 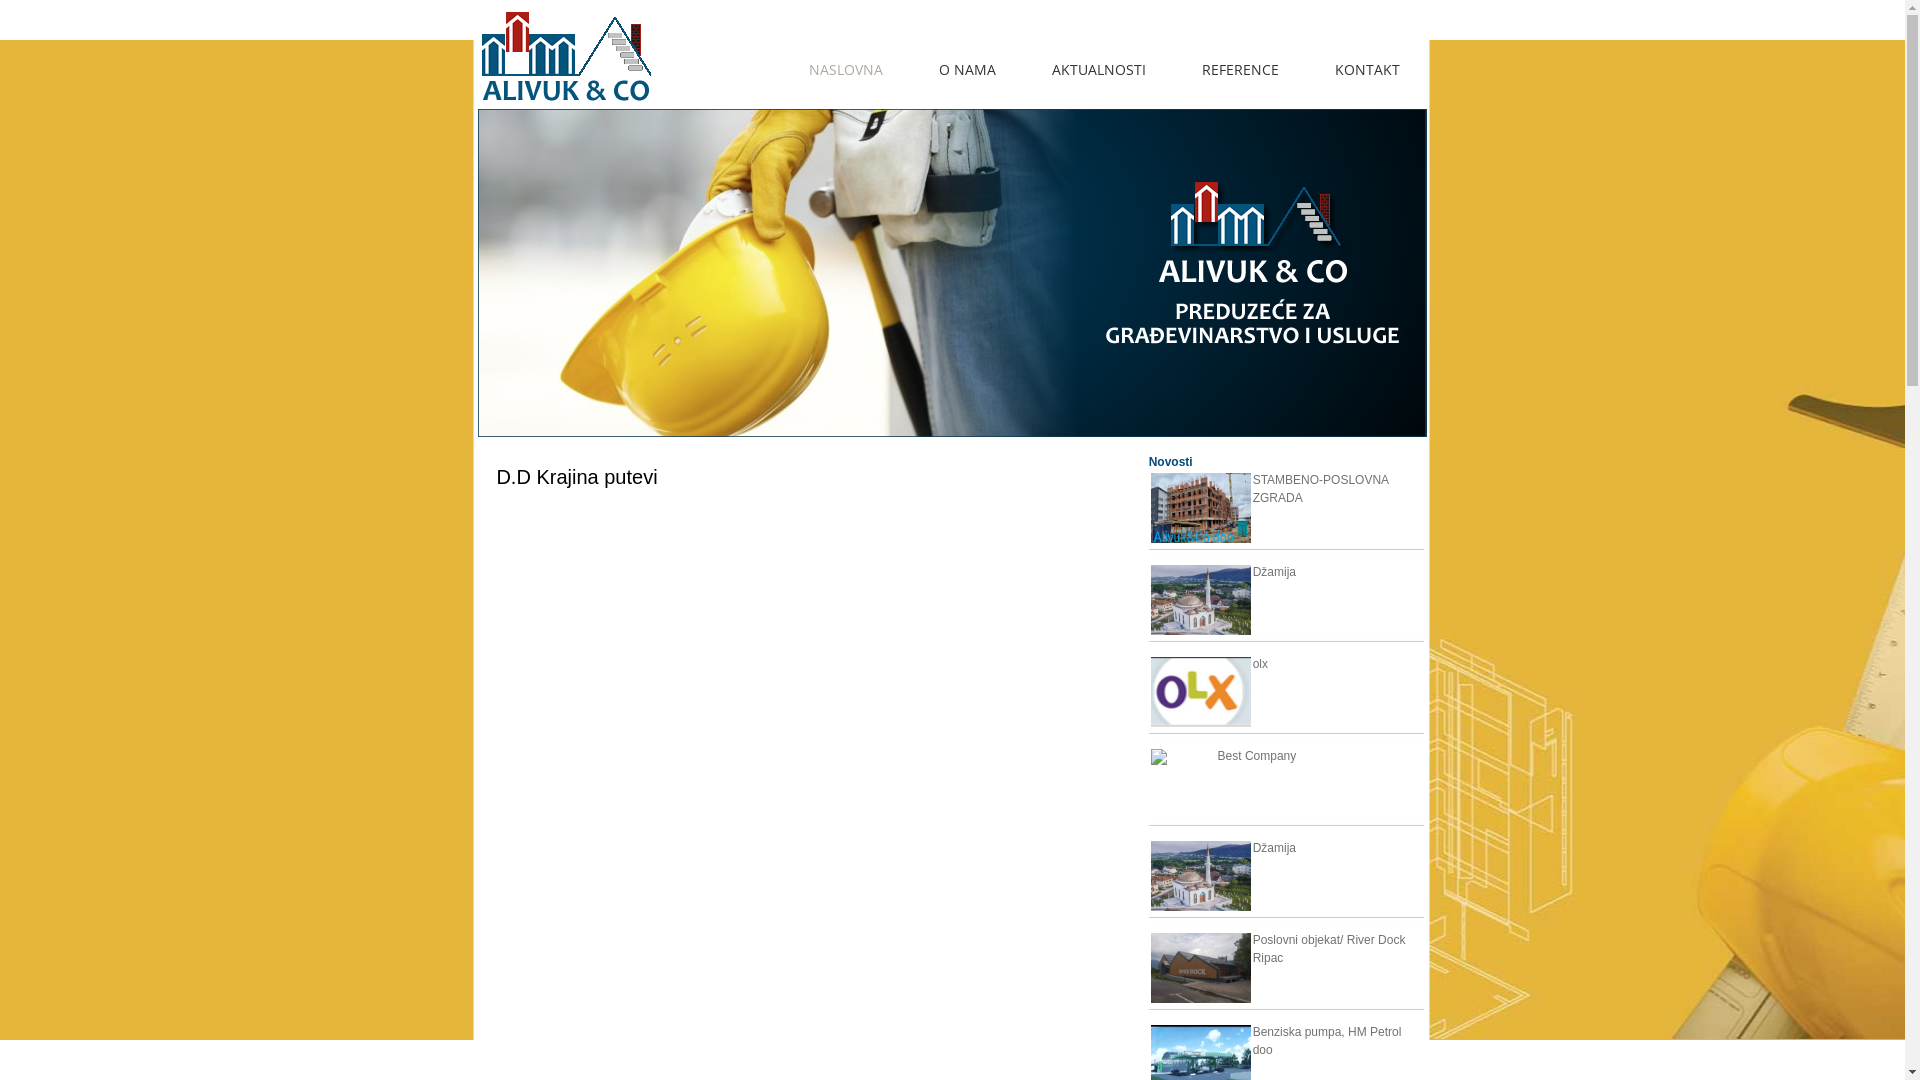 I want to click on Poslovni objekat/ River Dock Ripac, so click(x=1201, y=940).